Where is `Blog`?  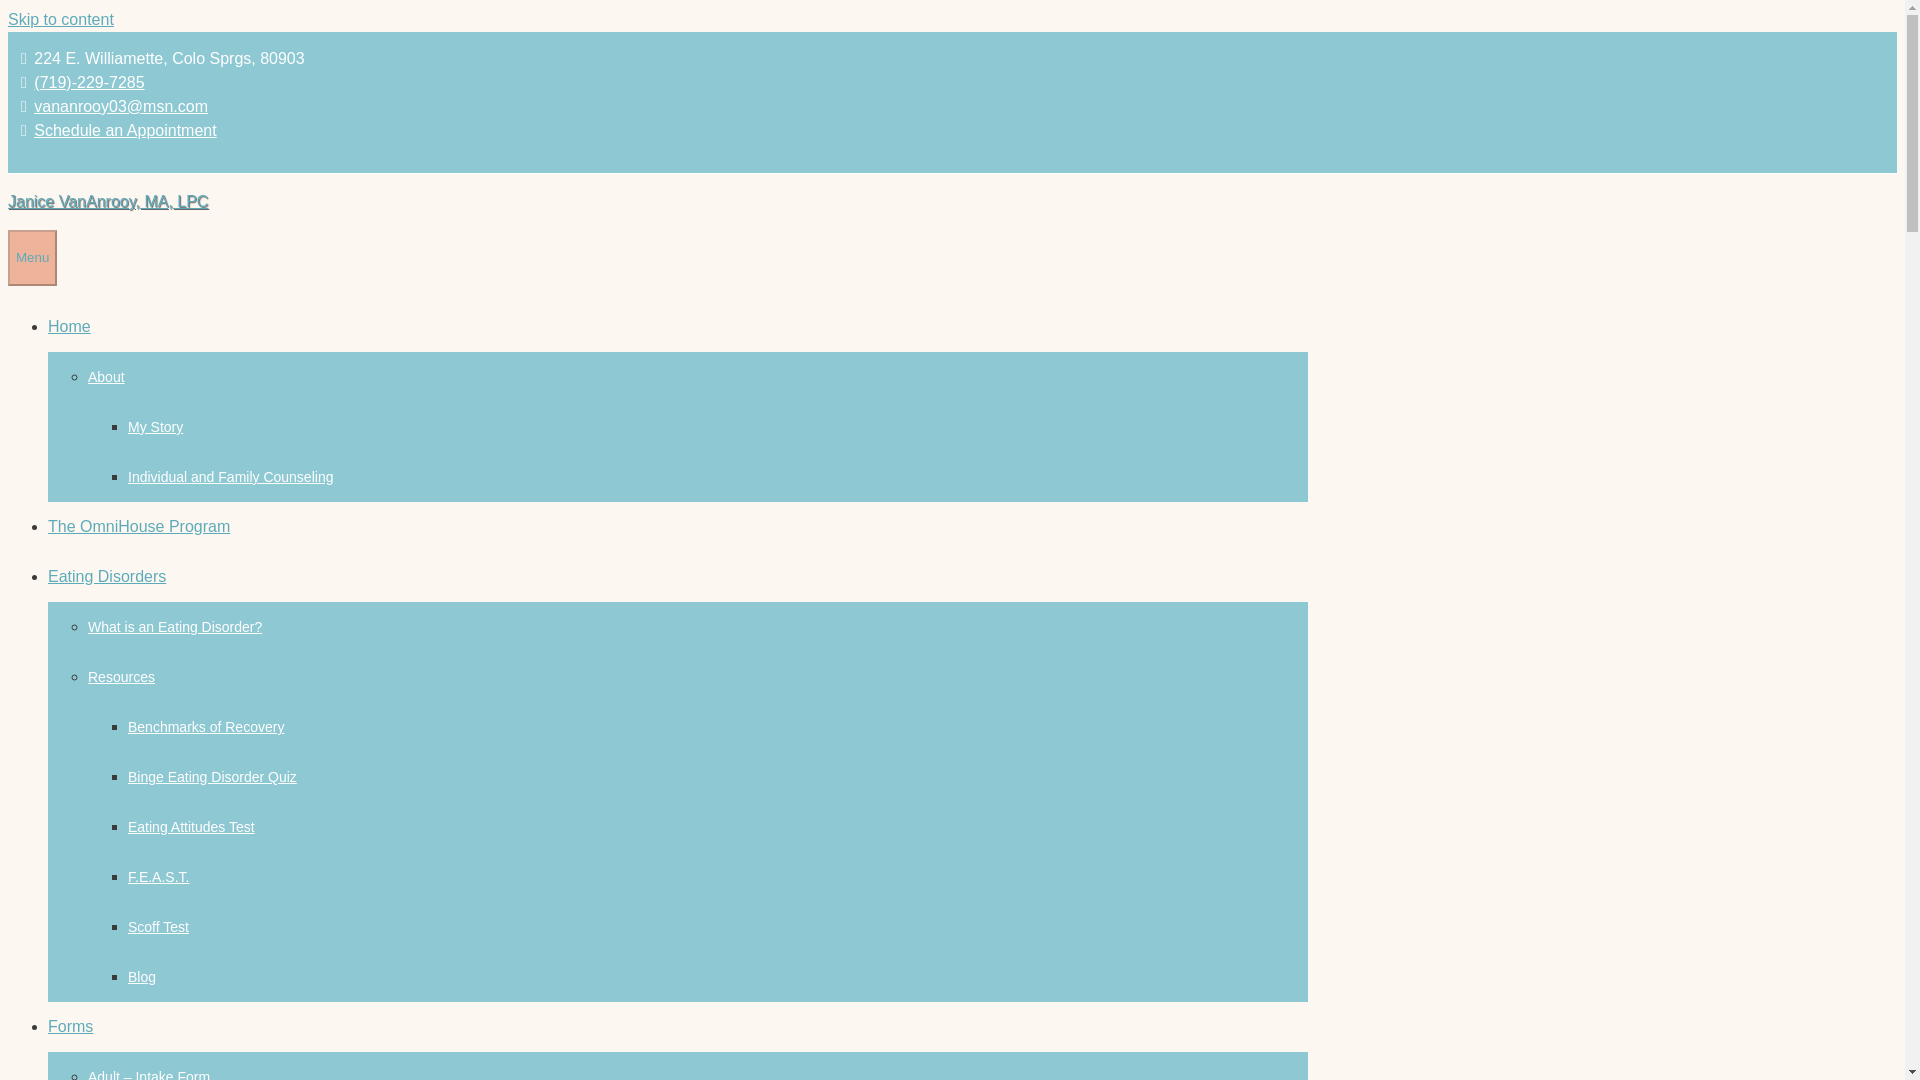 Blog is located at coordinates (142, 976).